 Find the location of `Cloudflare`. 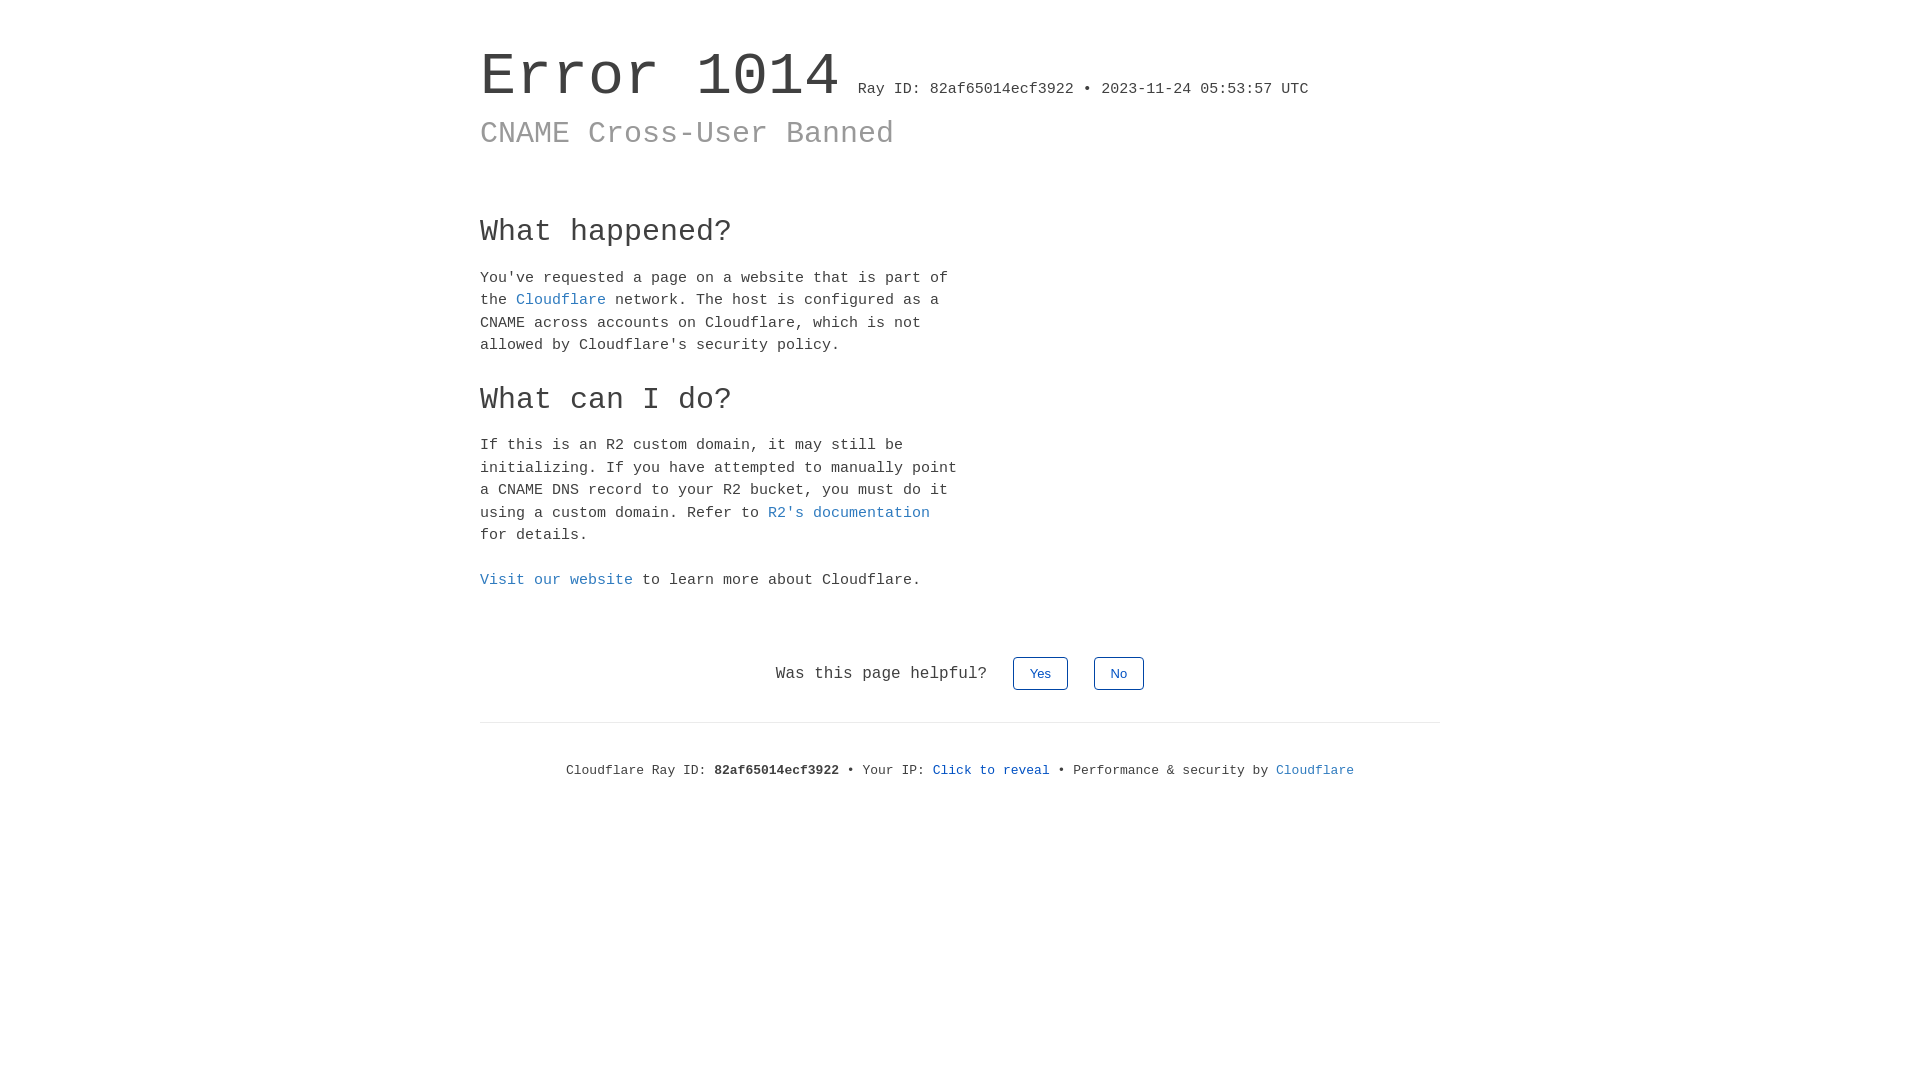

Cloudflare is located at coordinates (1315, 770).